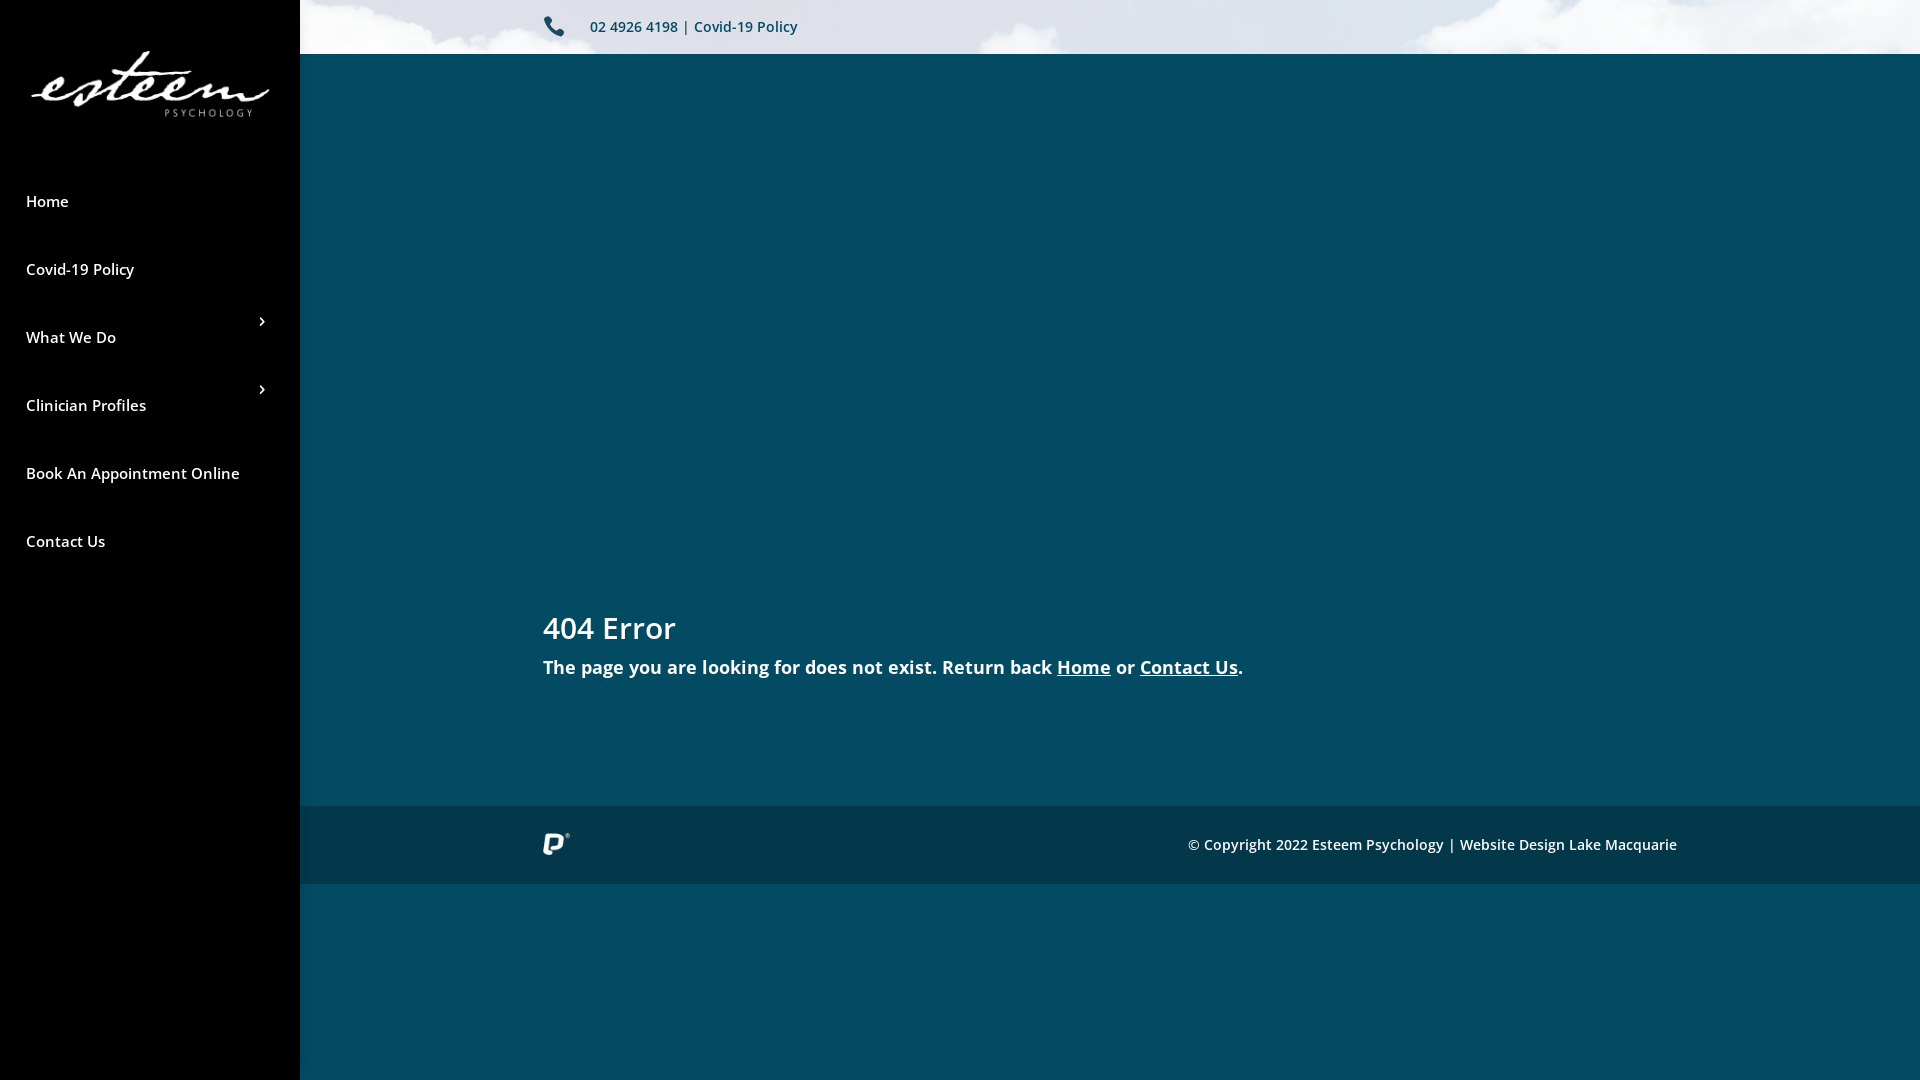 The image size is (1920, 1080). I want to click on 02 4926 4198, so click(634, 26).